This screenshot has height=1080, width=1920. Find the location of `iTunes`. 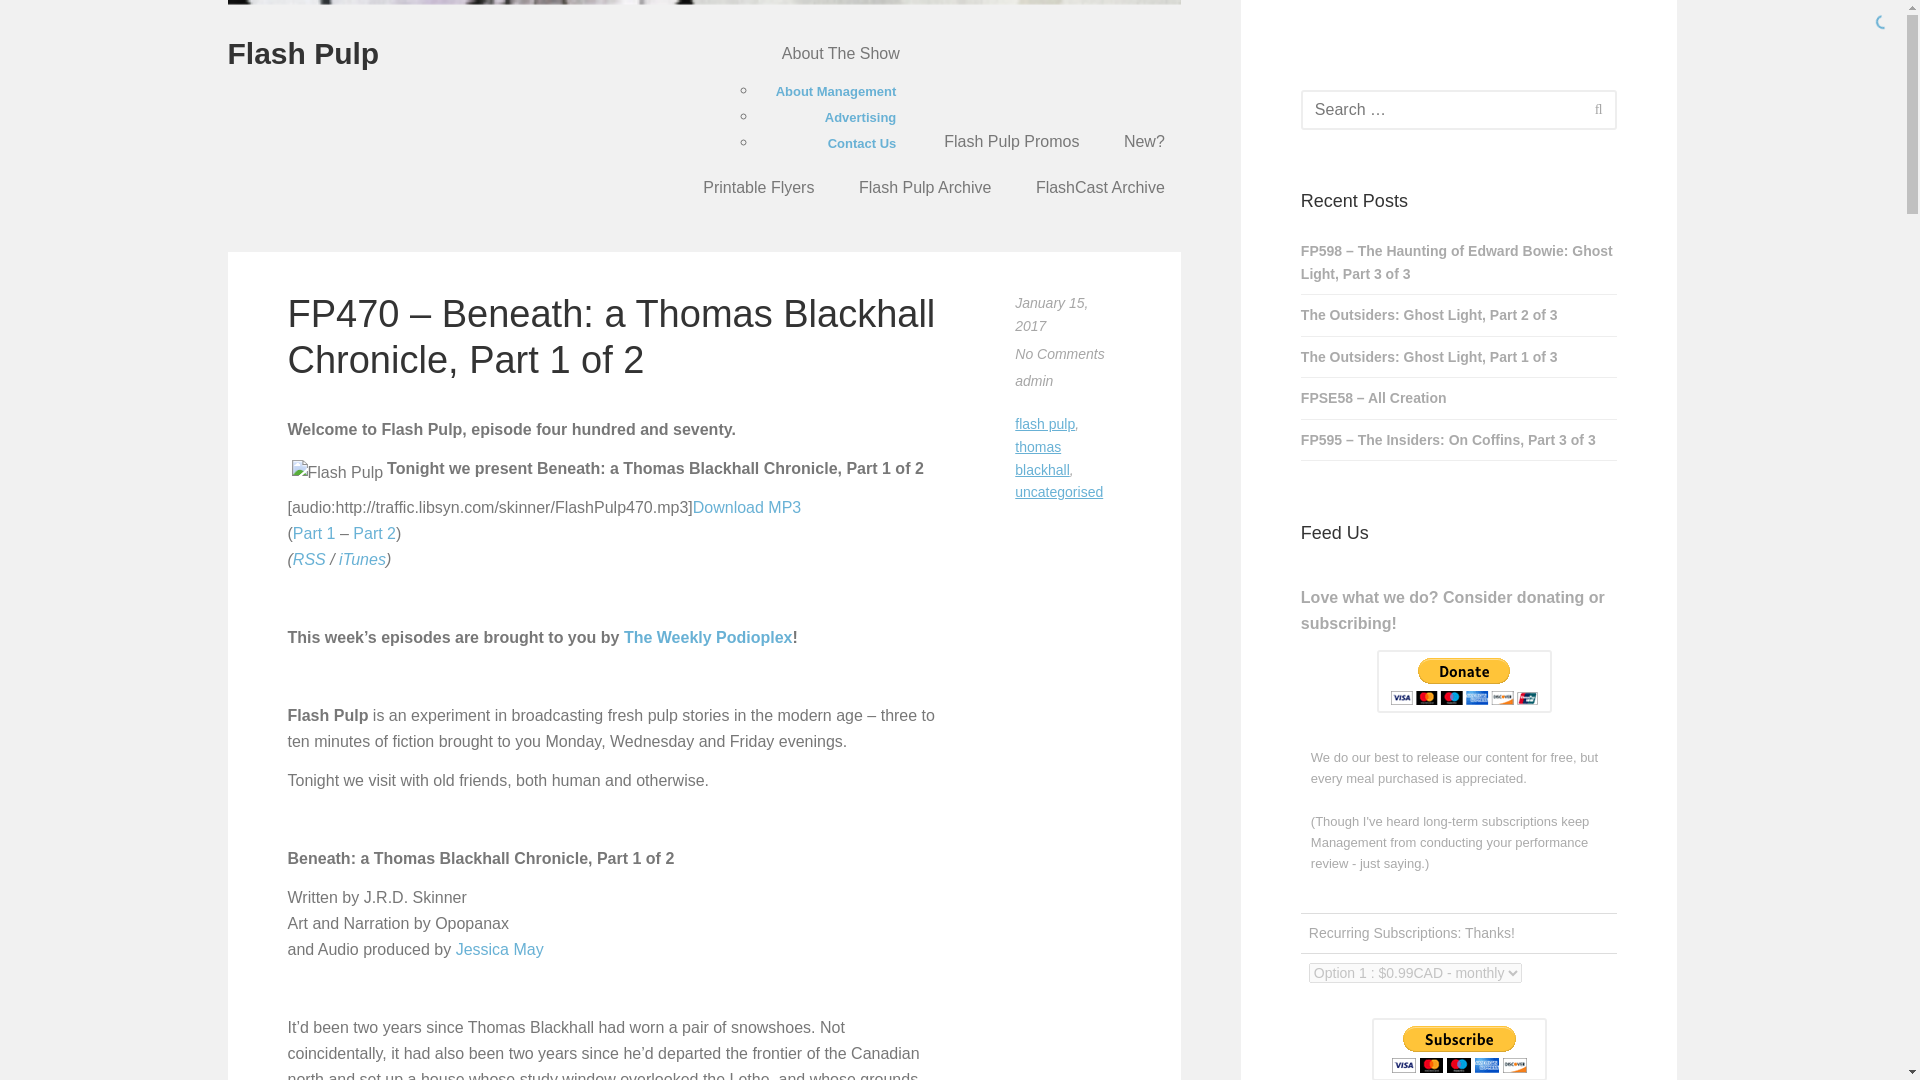

iTunes is located at coordinates (362, 559).